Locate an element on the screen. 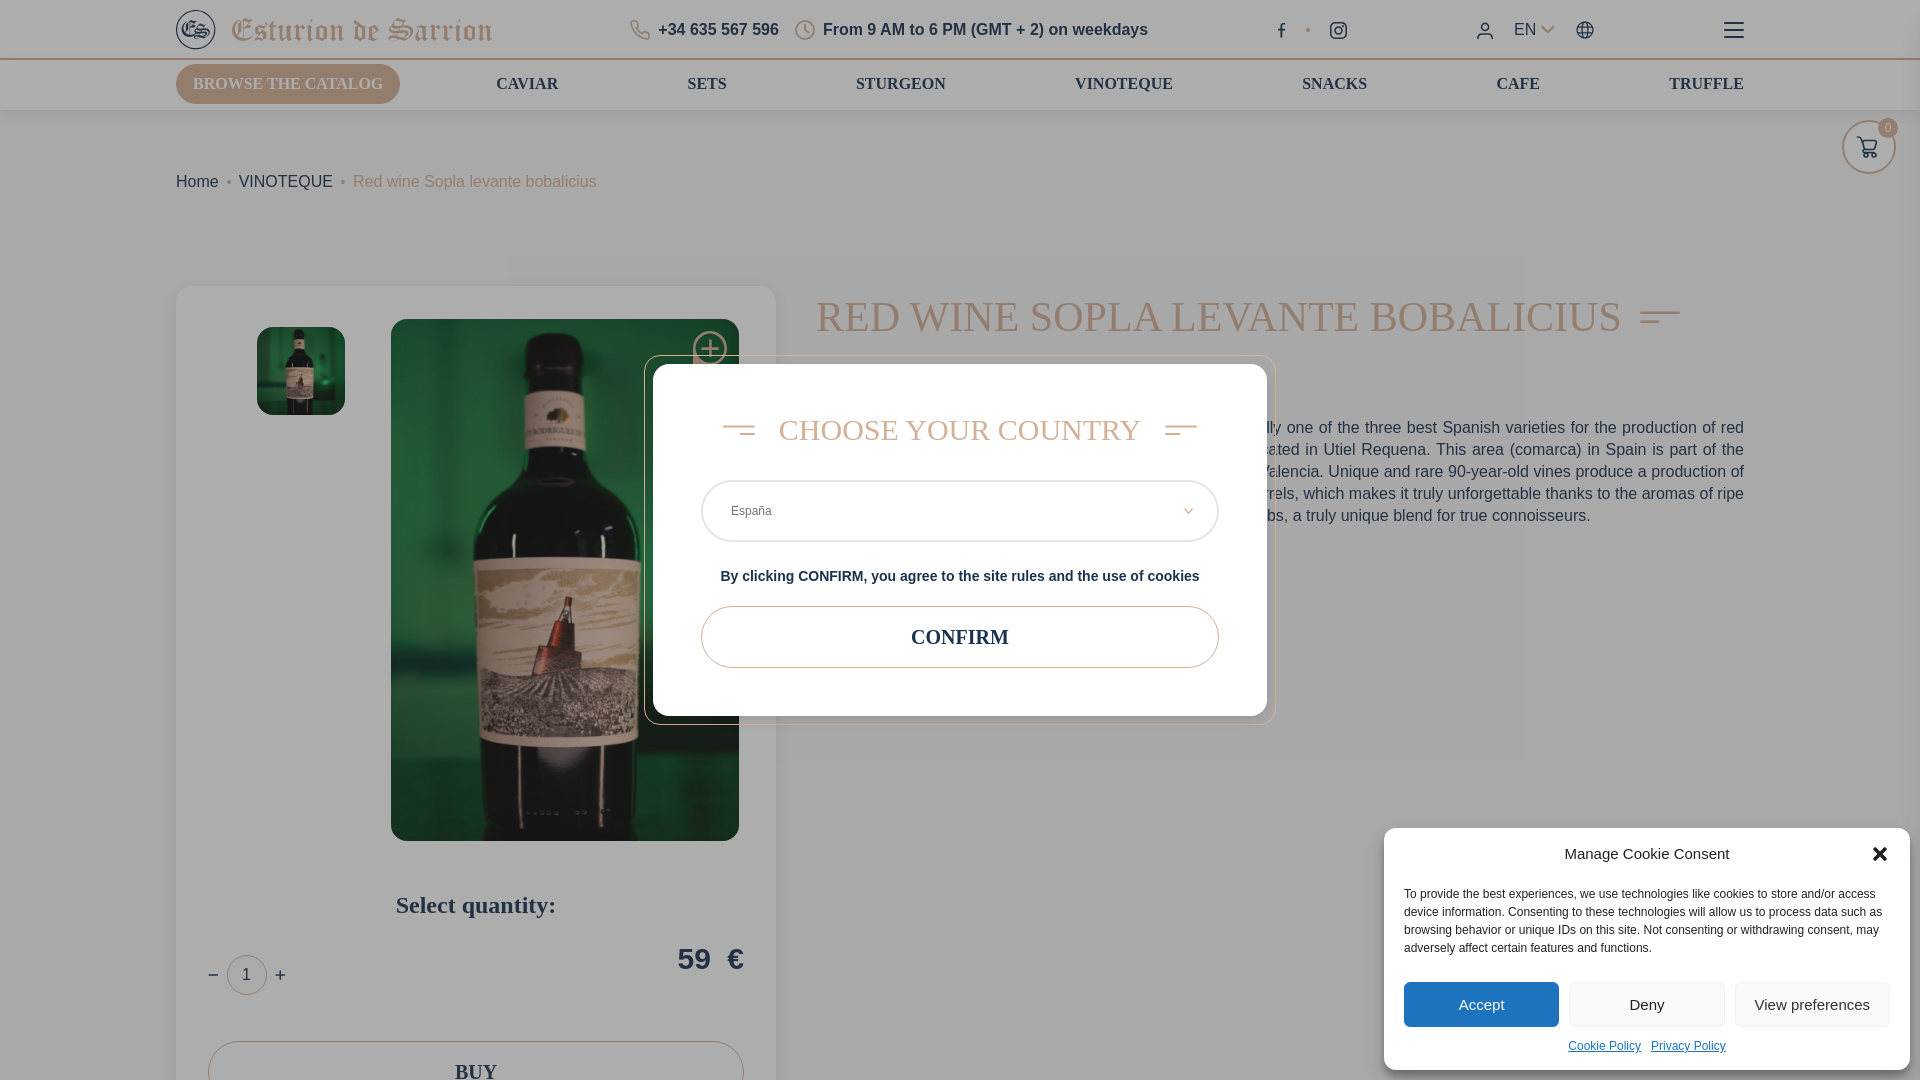 The image size is (1920, 1080). CAFE is located at coordinates (1517, 82).